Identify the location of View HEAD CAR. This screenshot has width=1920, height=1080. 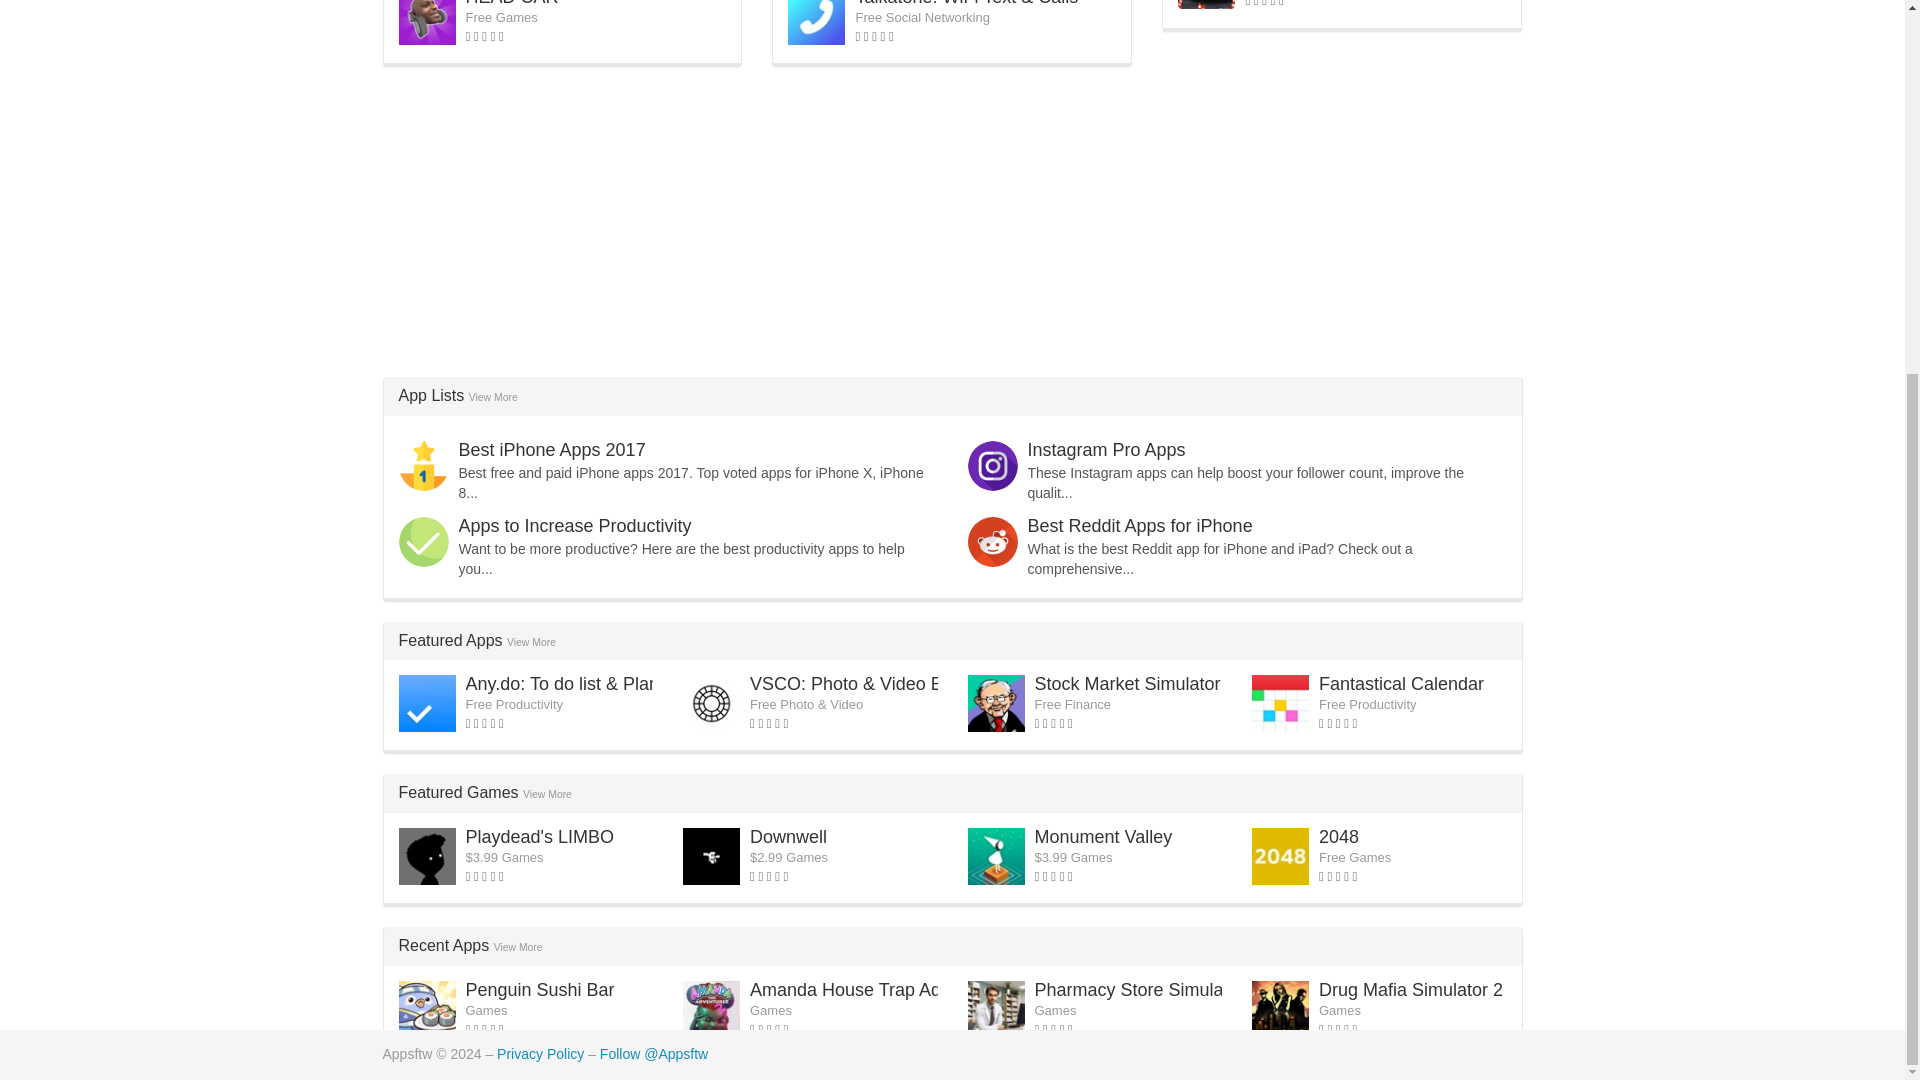
(512, 3).